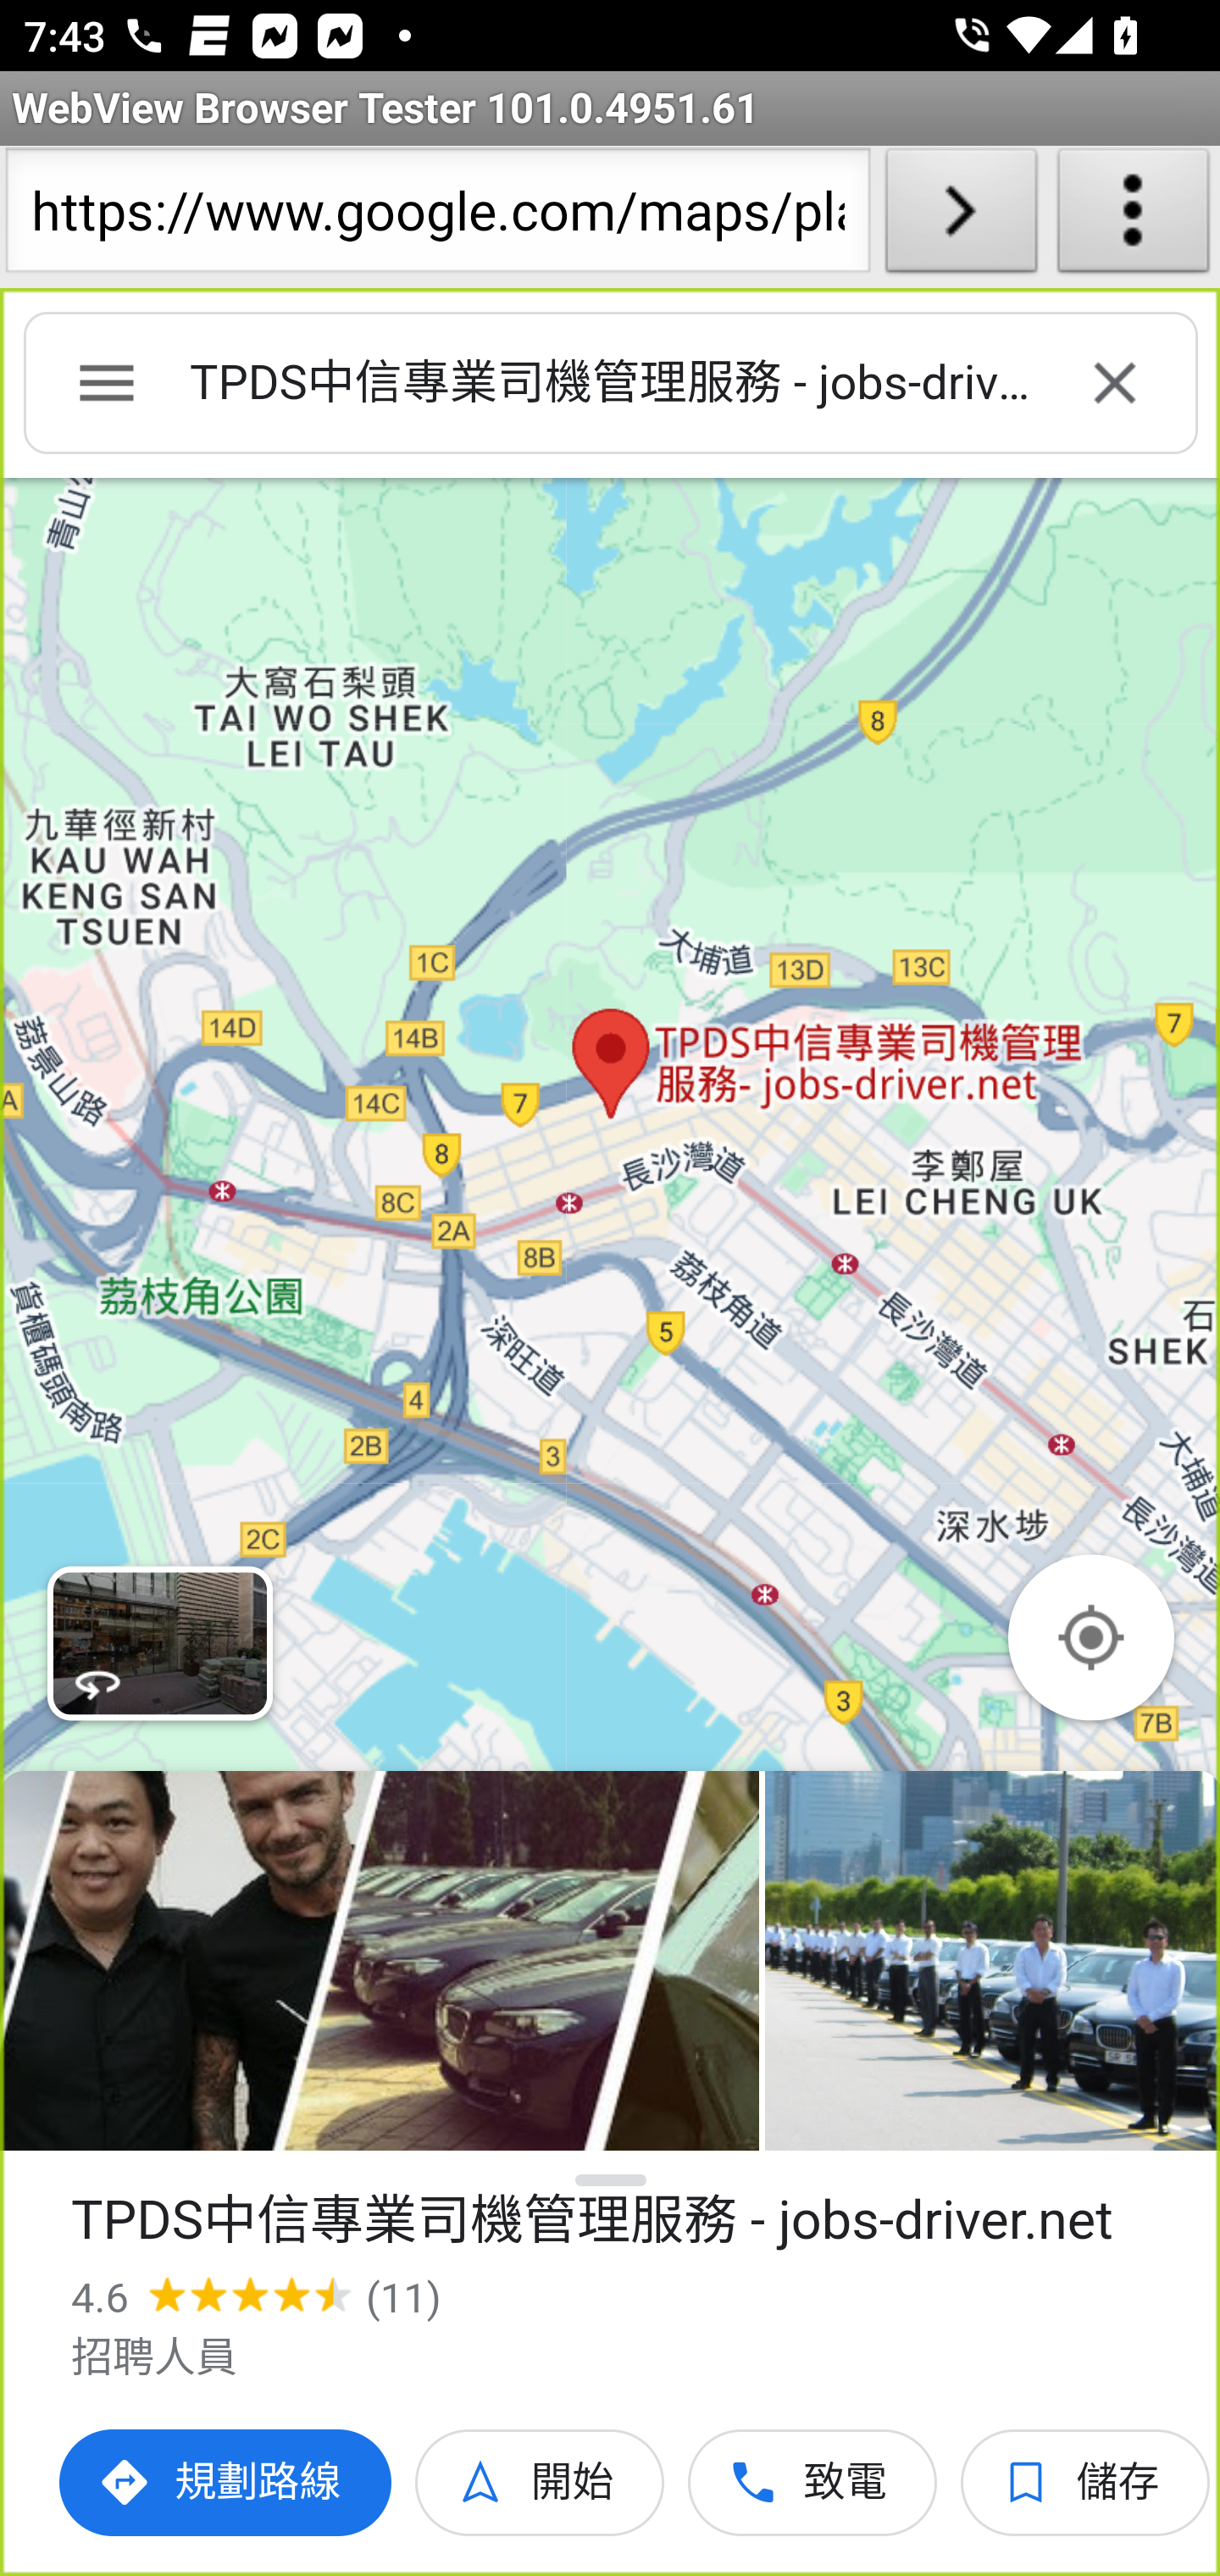  I want to click on 致電「TPDS中信專業司機管理服務 - jobs-driver.net」  致電, so click(813, 2483).